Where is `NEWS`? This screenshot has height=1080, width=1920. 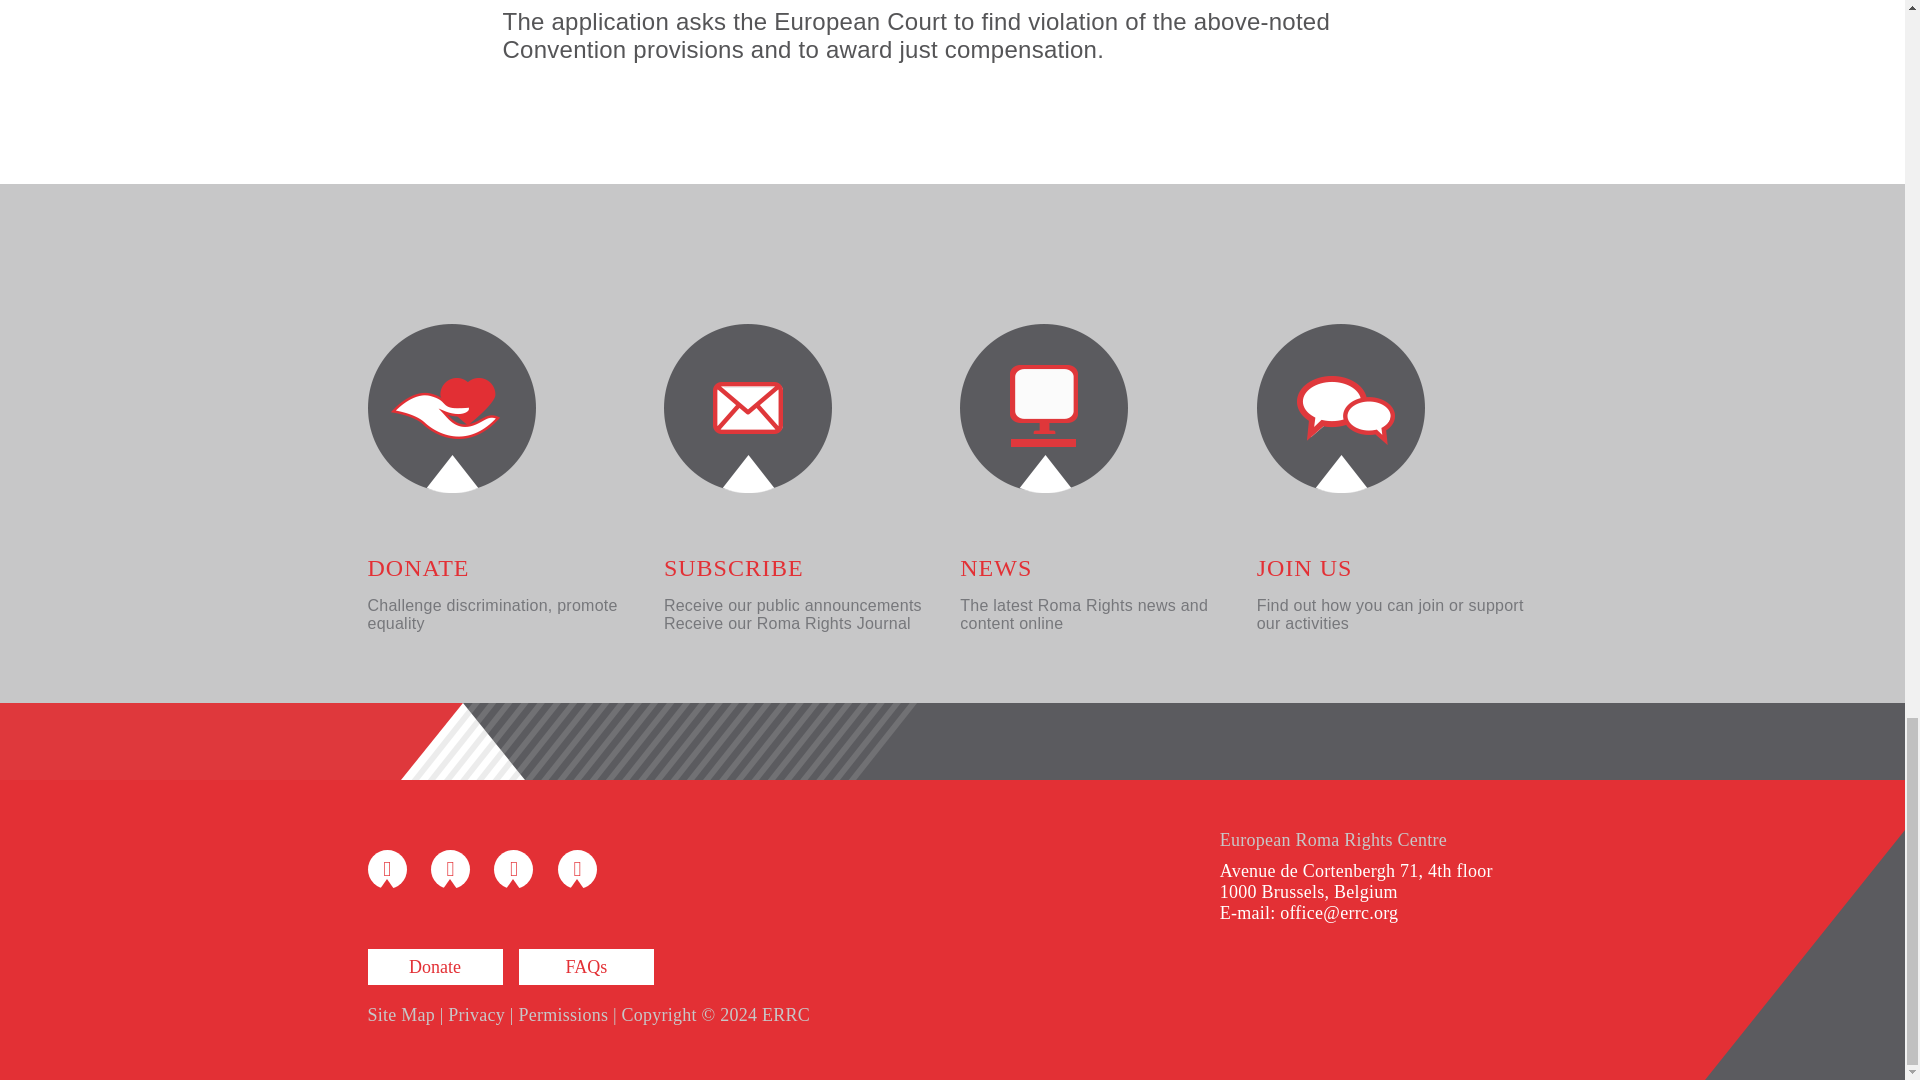
NEWS is located at coordinates (996, 568).